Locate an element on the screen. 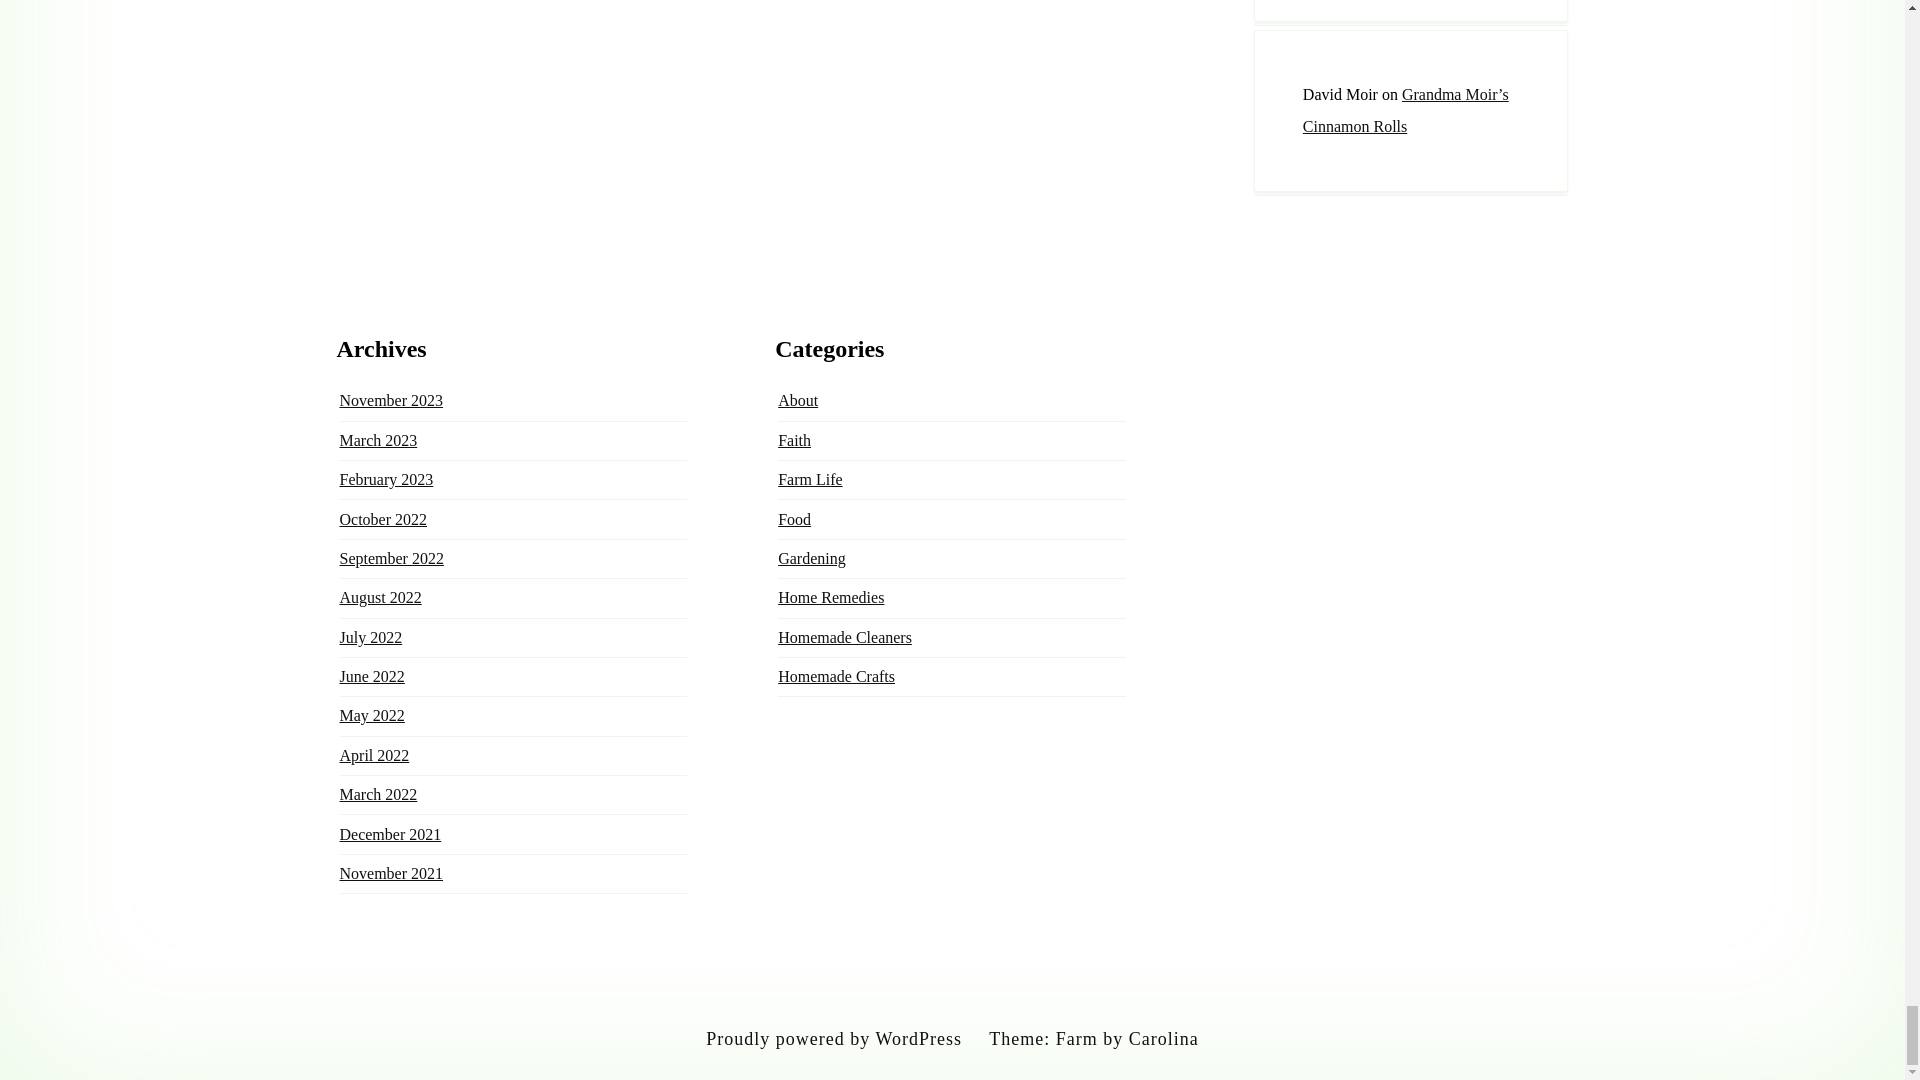  March 2023 is located at coordinates (378, 440).